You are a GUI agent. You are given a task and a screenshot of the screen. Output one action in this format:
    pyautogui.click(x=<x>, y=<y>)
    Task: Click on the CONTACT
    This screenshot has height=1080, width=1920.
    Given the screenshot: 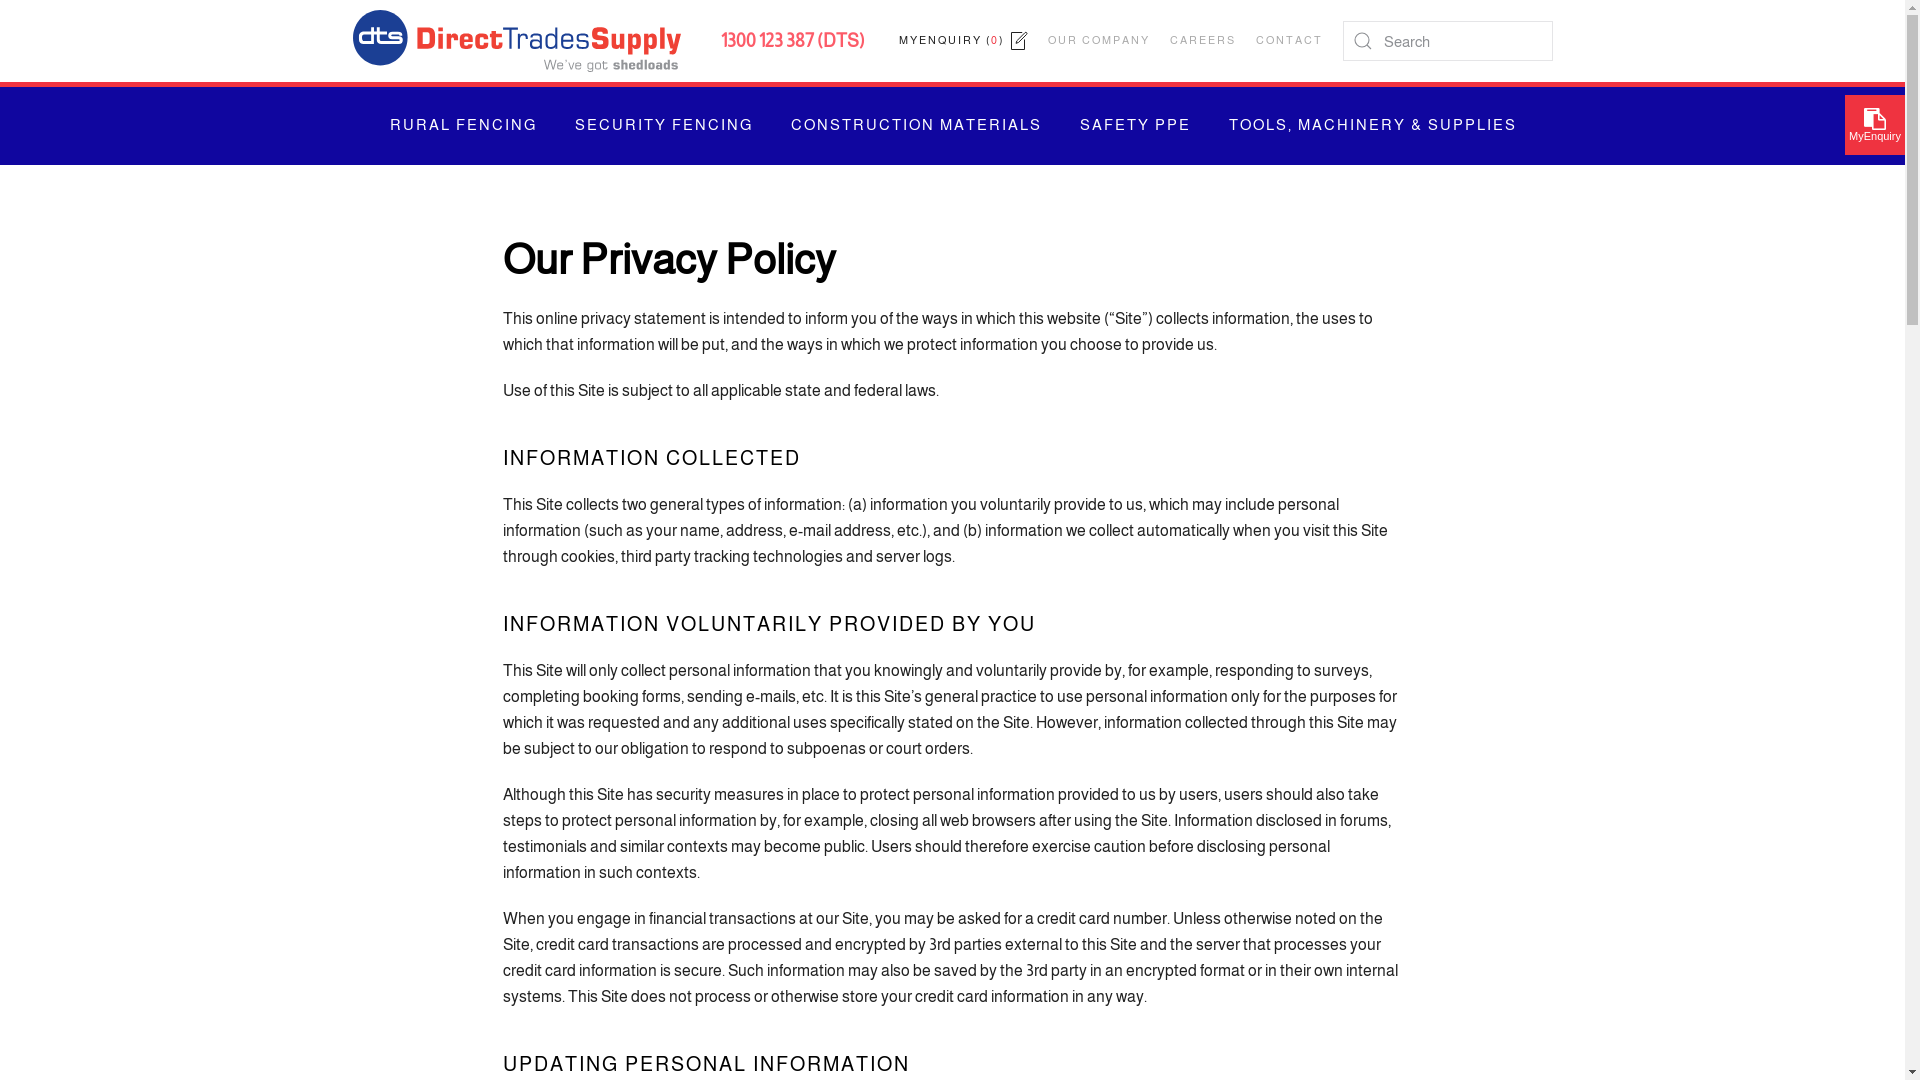 What is the action you would take?
    pyautogui.click(x=1290, y=41)
    